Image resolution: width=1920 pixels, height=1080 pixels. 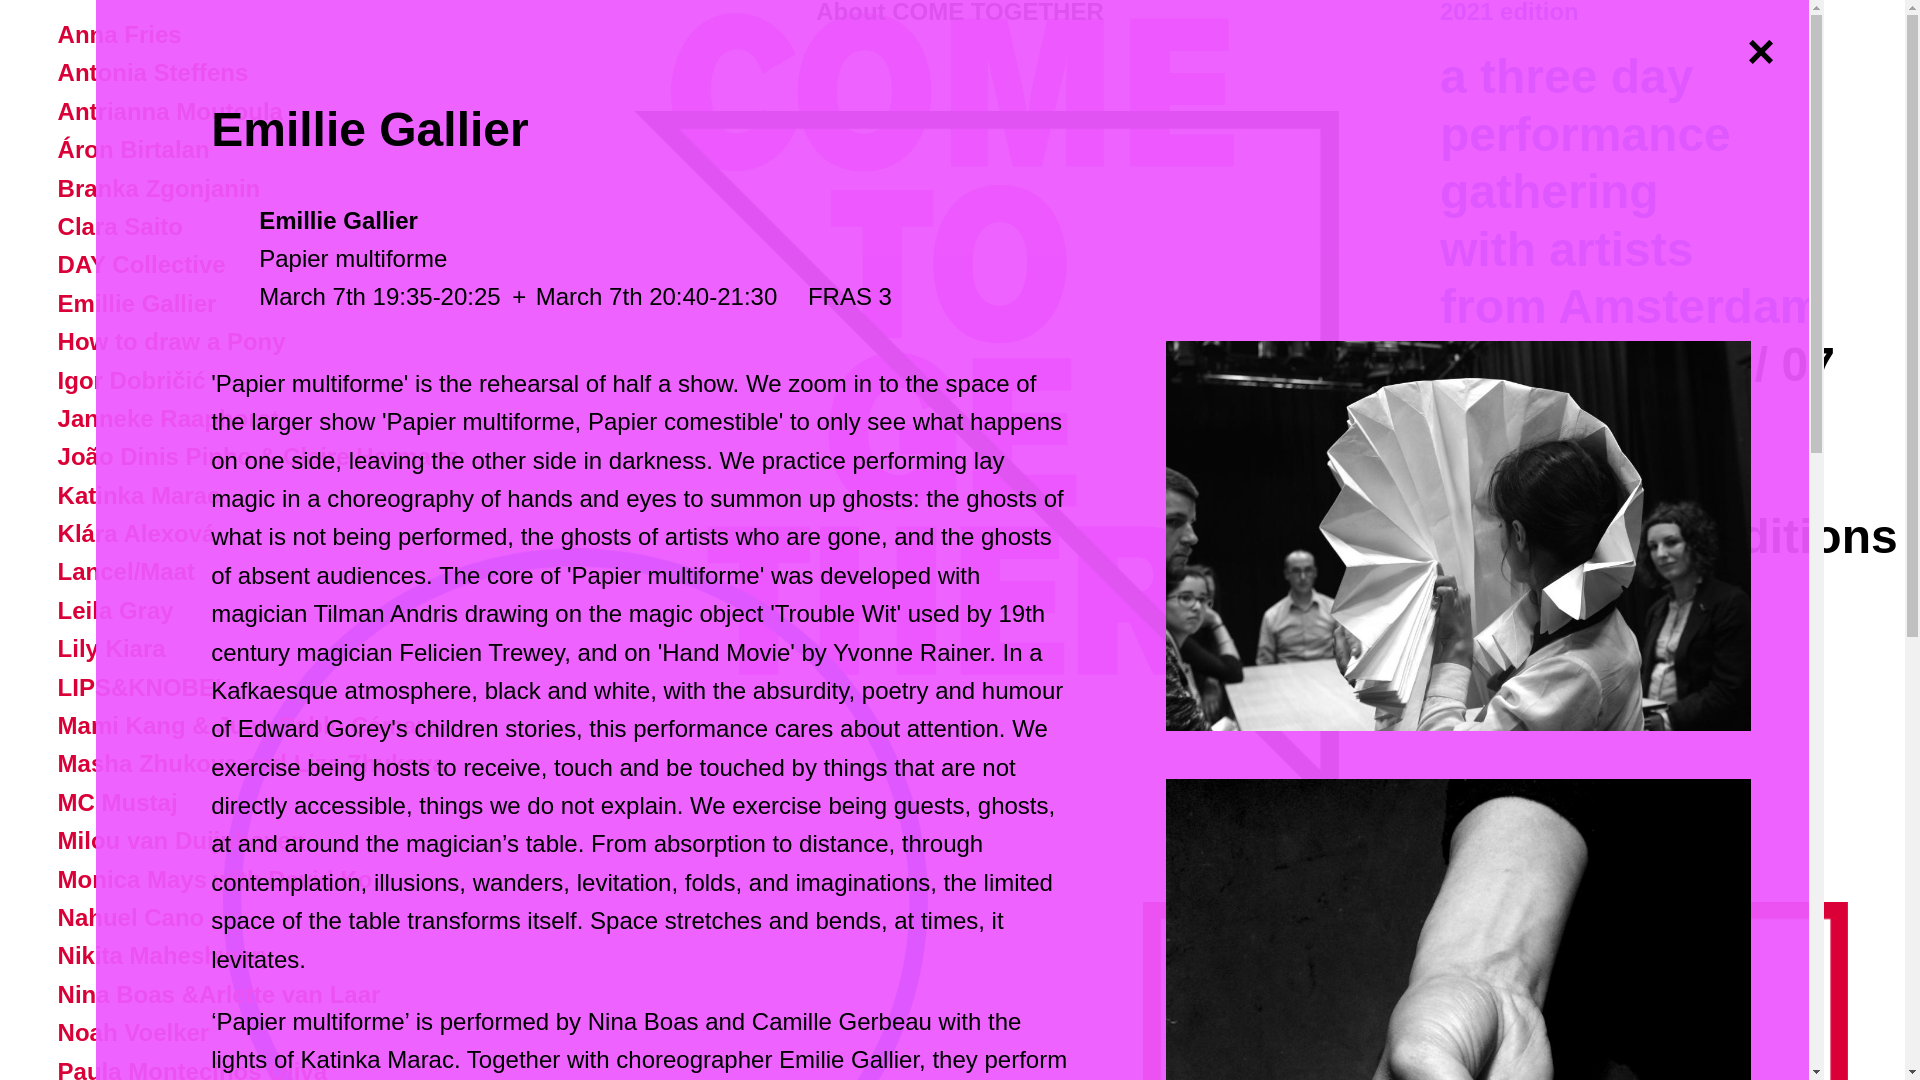 What do you see at coordinates (252, 762) in the screenshot?
I see `Masha Zhukova and Liza Zhukova` at bounding box center [252, 762].